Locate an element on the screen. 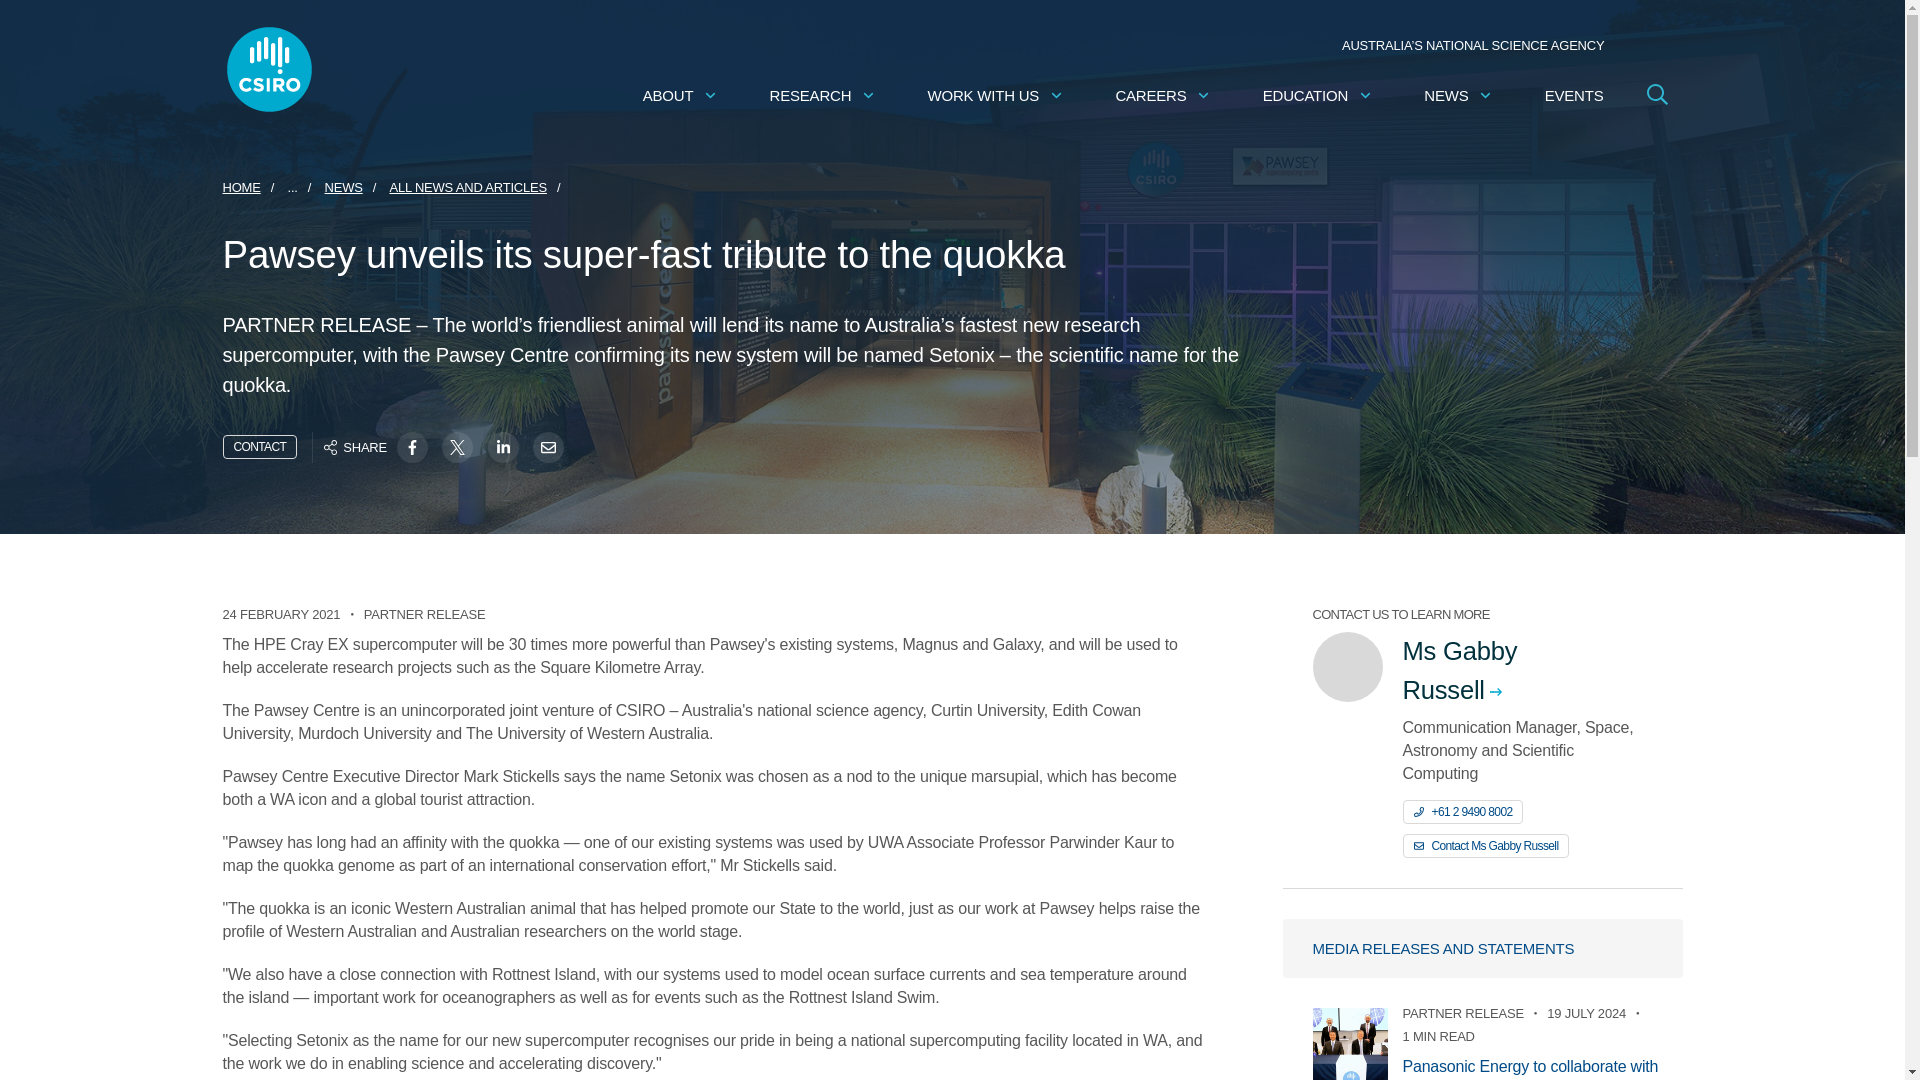 Image resolution: width=1920 pixels, height=1080 pixels. CONTACT is located at coordinates (260, 447).